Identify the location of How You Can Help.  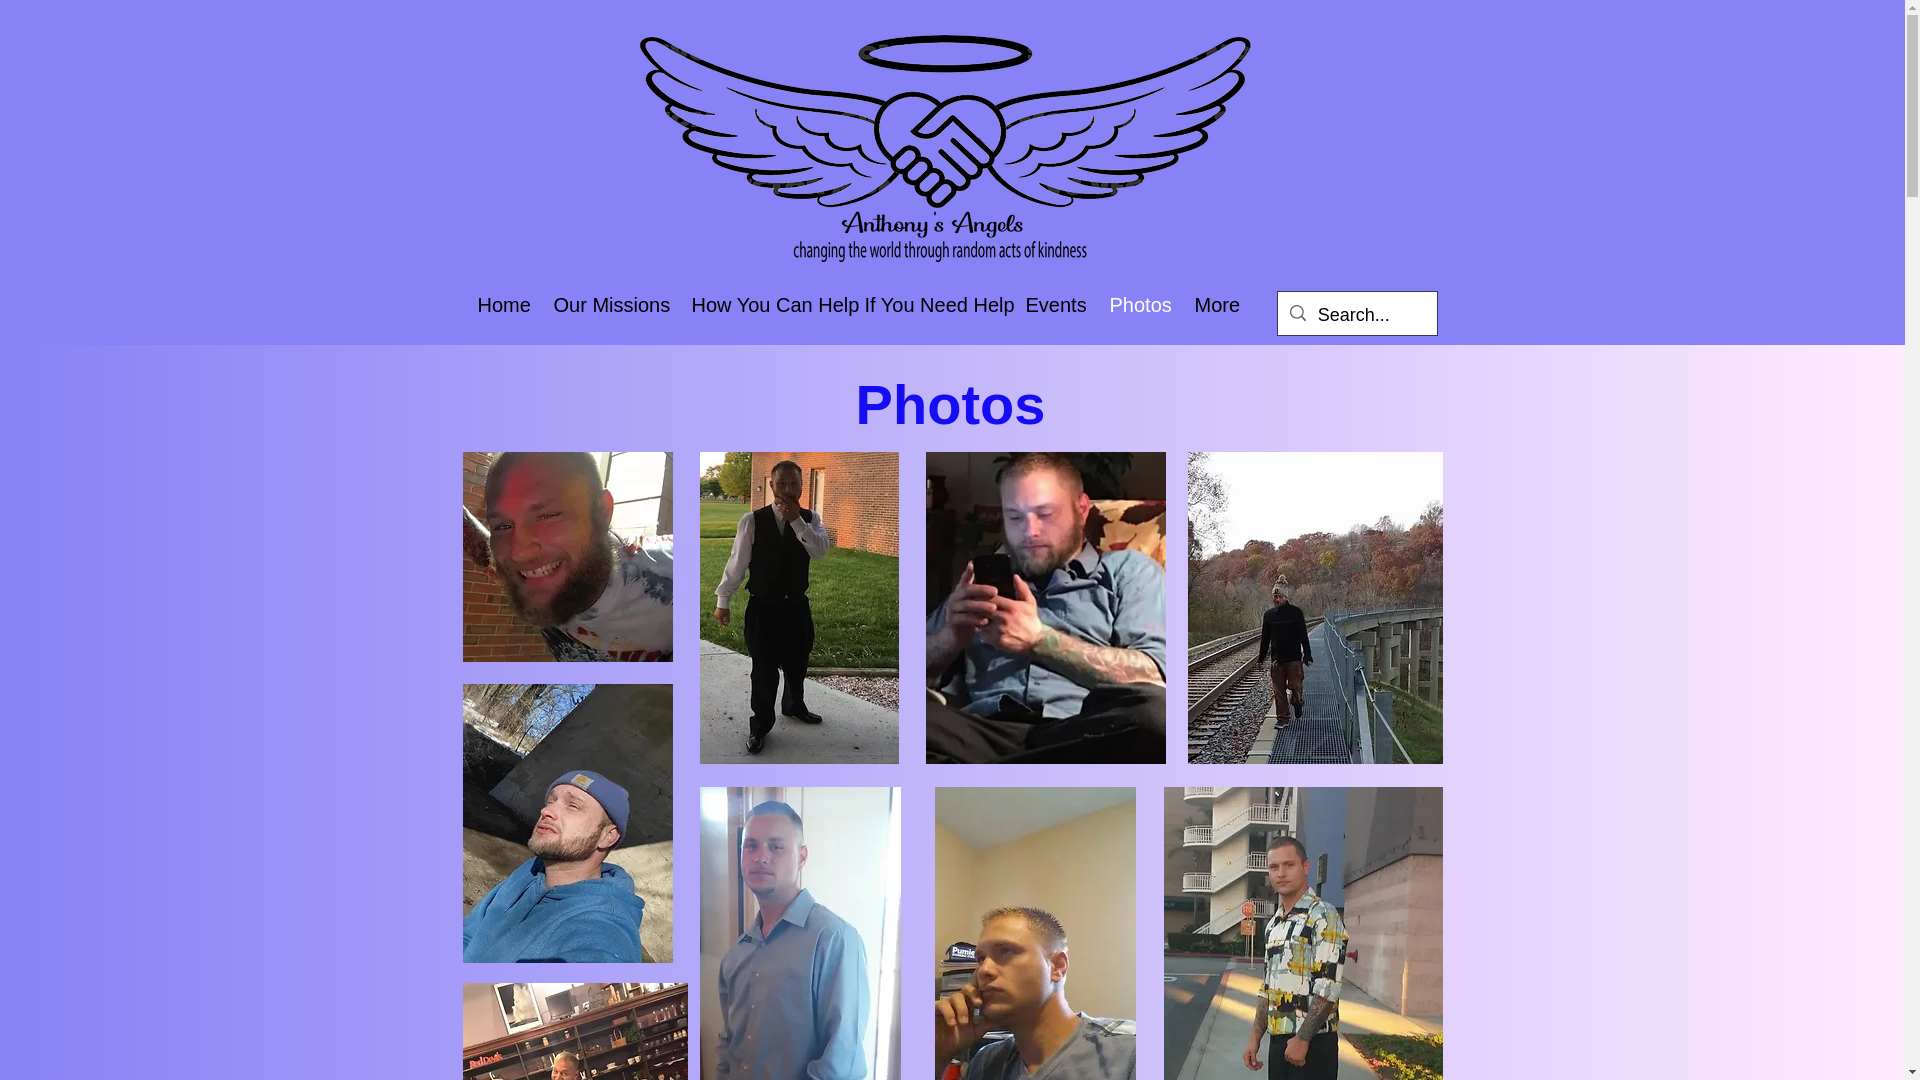
(762, 304).